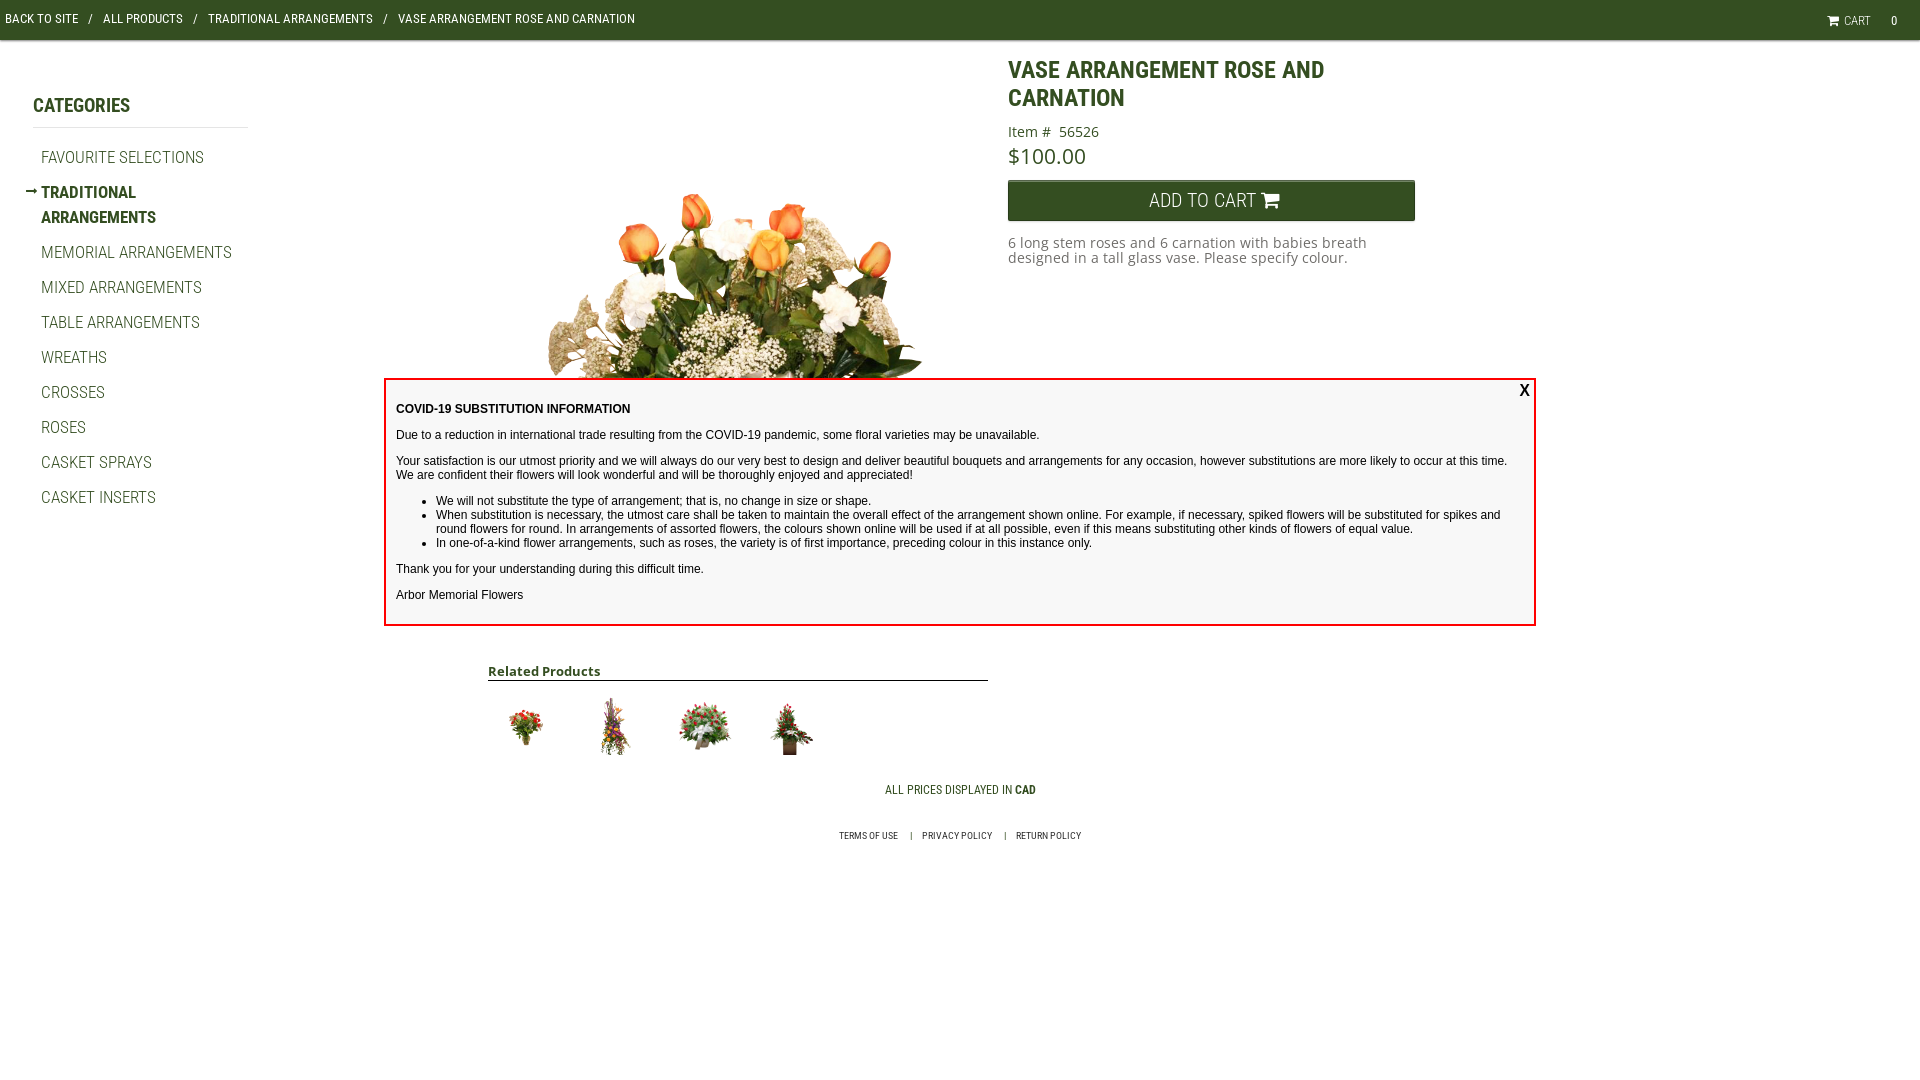 This screenshot has width=1920, height=1080. What do you see at coordinates (1048, 836) in the screenshot?
I see `RETURN POLICY` at bounding box center [1048, 836].